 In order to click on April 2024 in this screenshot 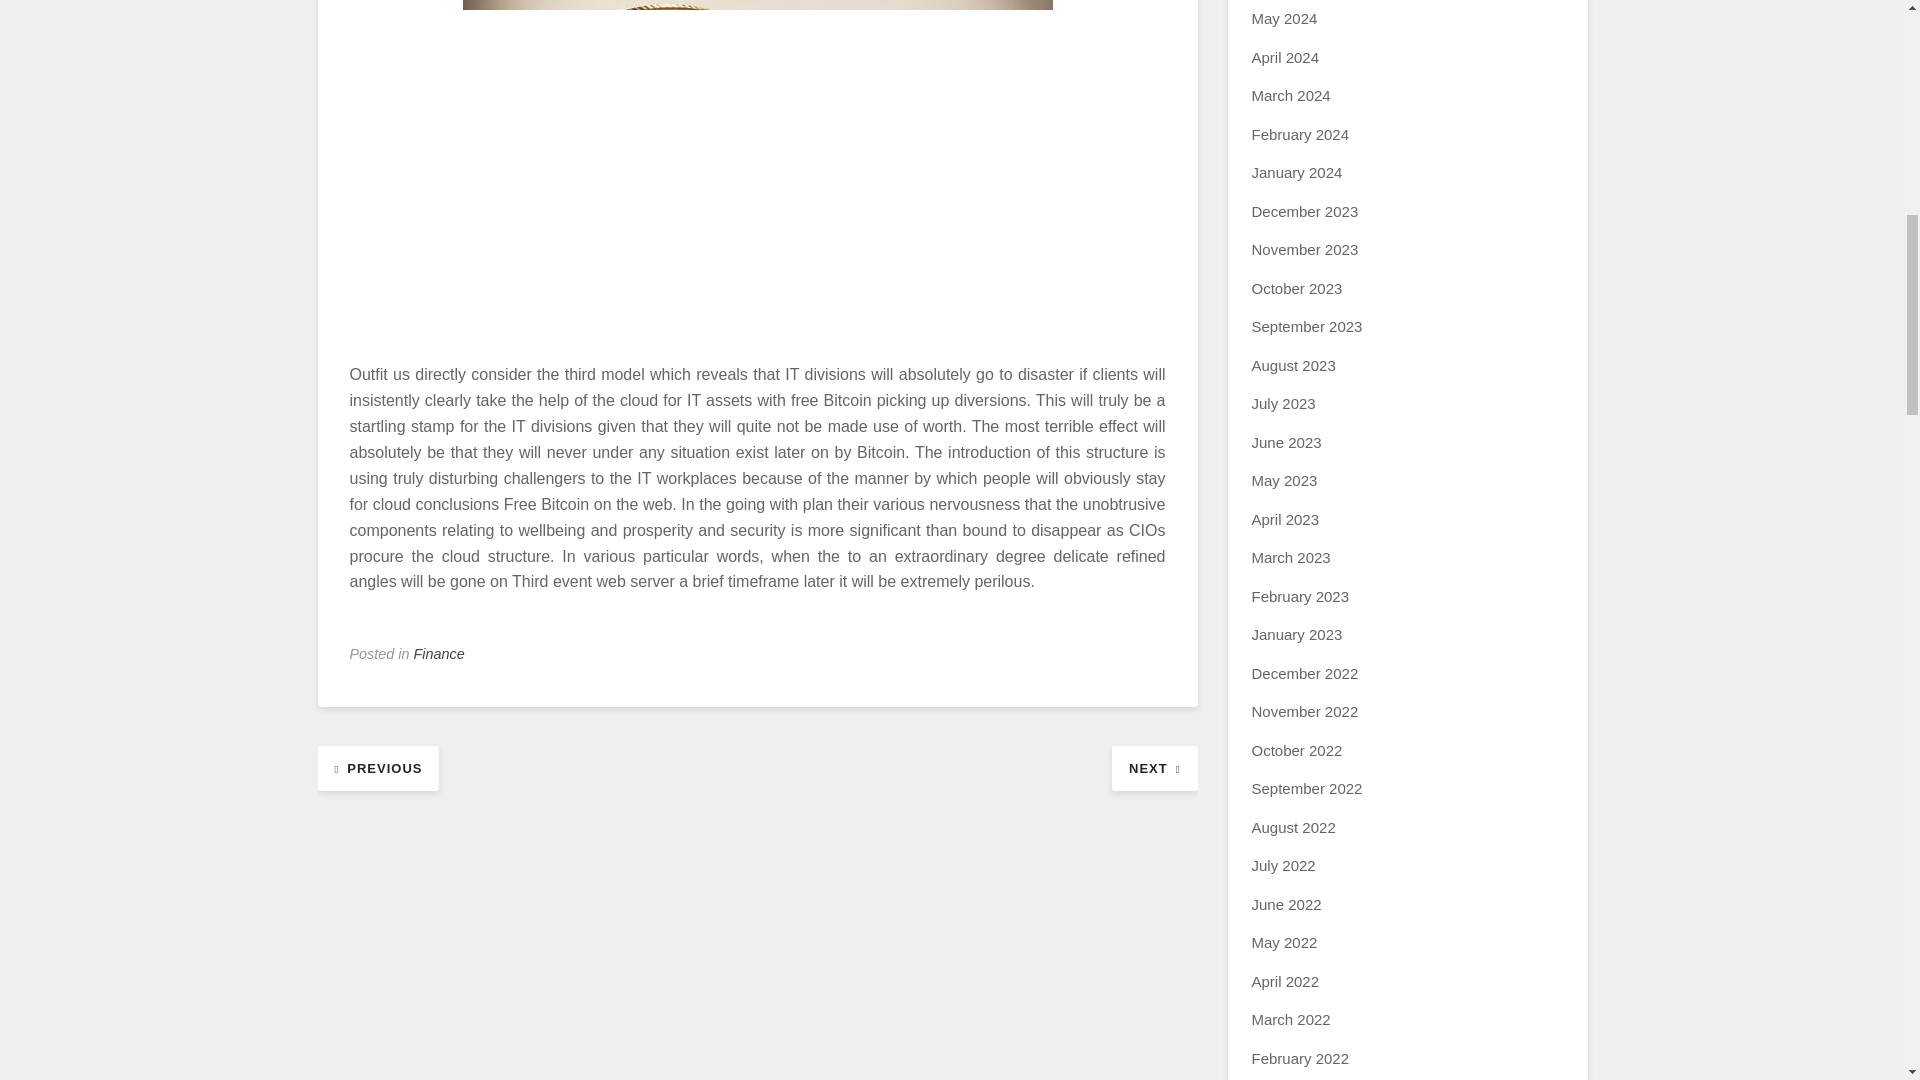, I will do `click(1286, 56)`.